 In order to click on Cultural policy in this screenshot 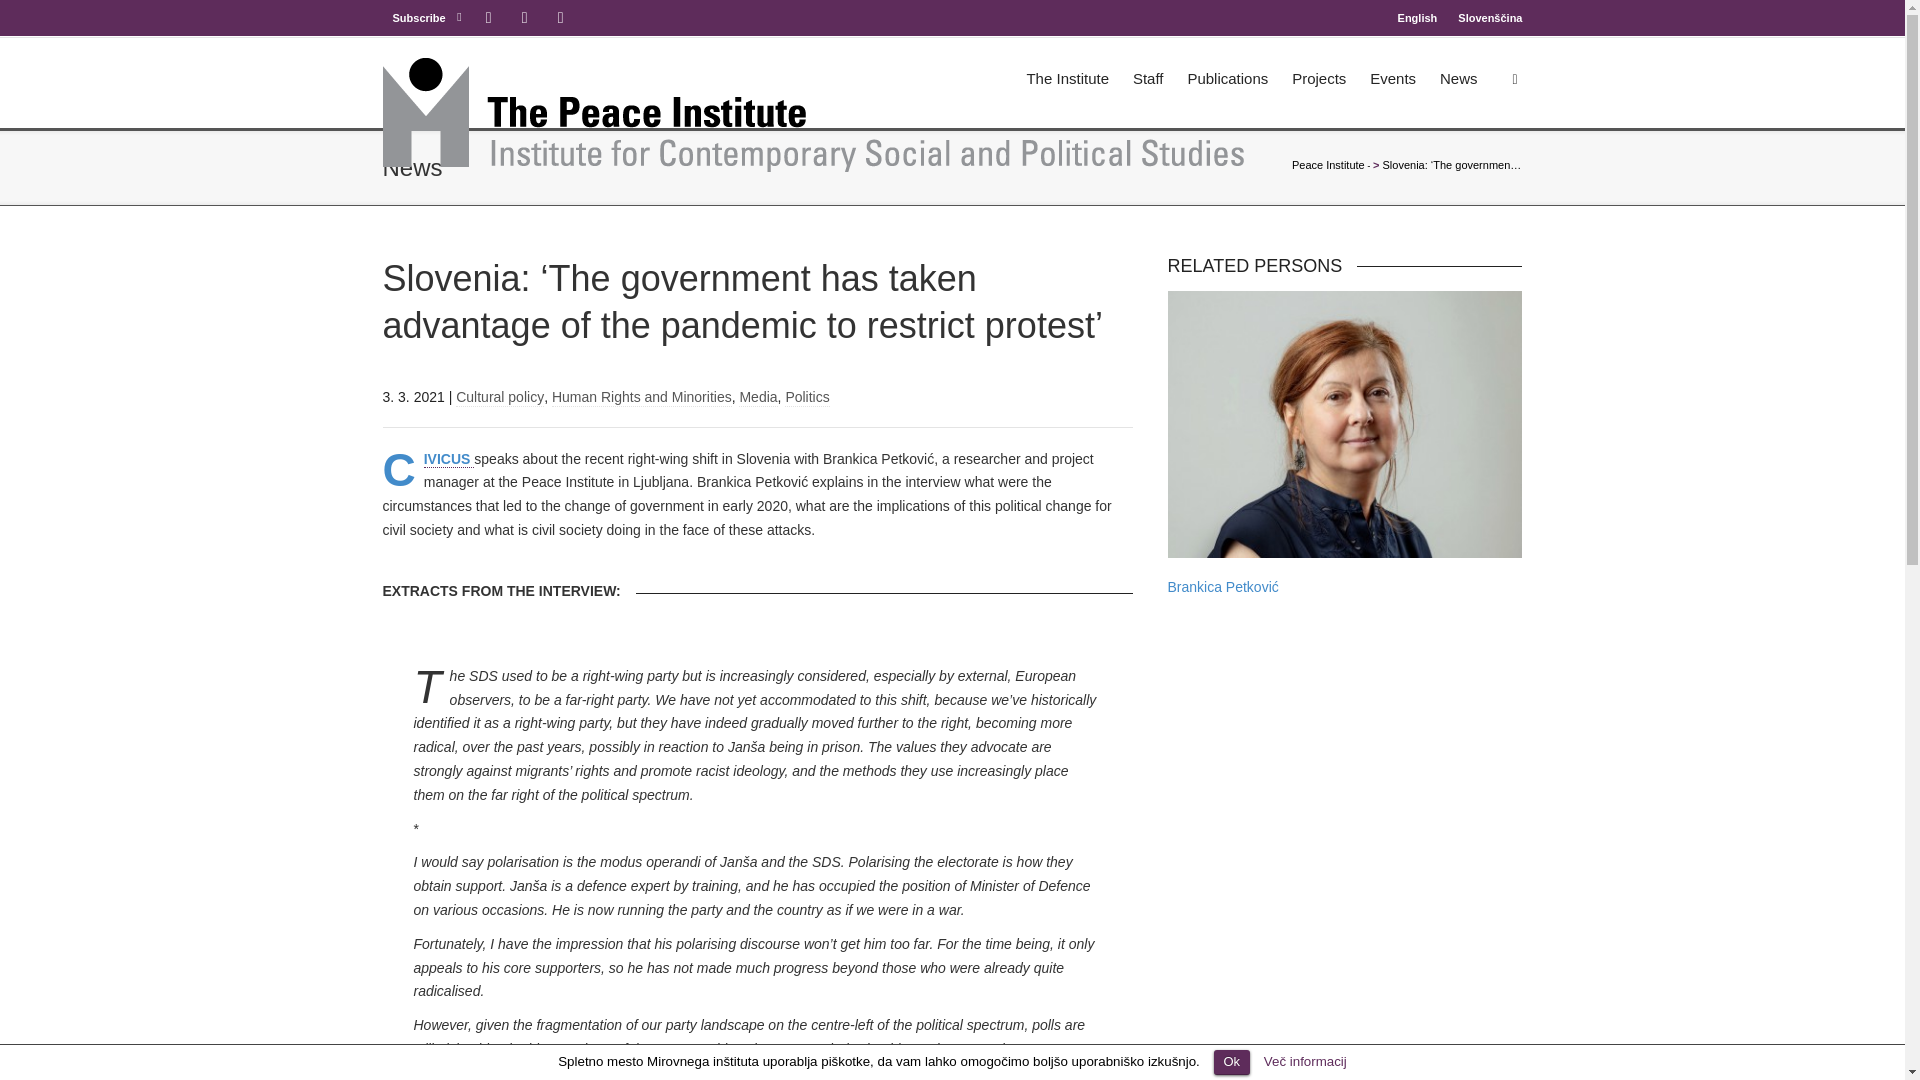, I will do `click(500, 395)`.